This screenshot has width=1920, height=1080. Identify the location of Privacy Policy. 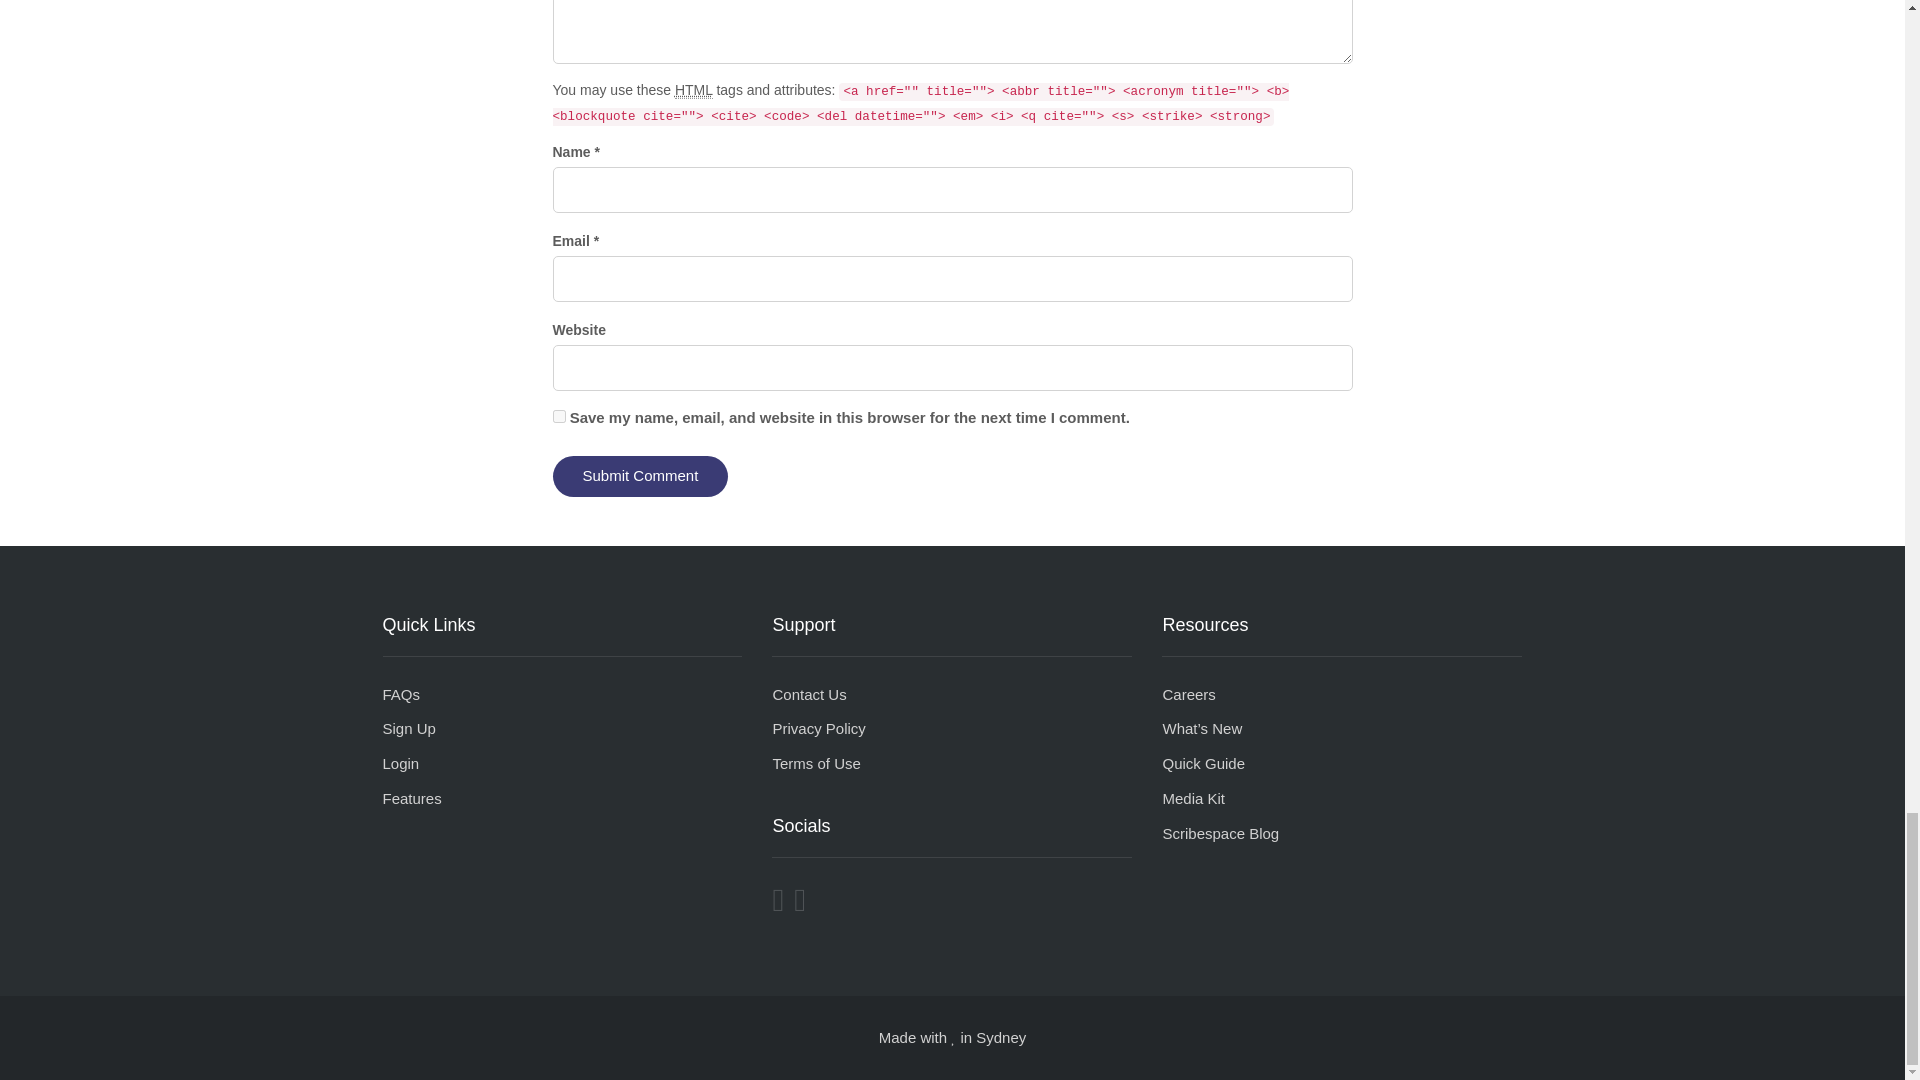
(818, 728).